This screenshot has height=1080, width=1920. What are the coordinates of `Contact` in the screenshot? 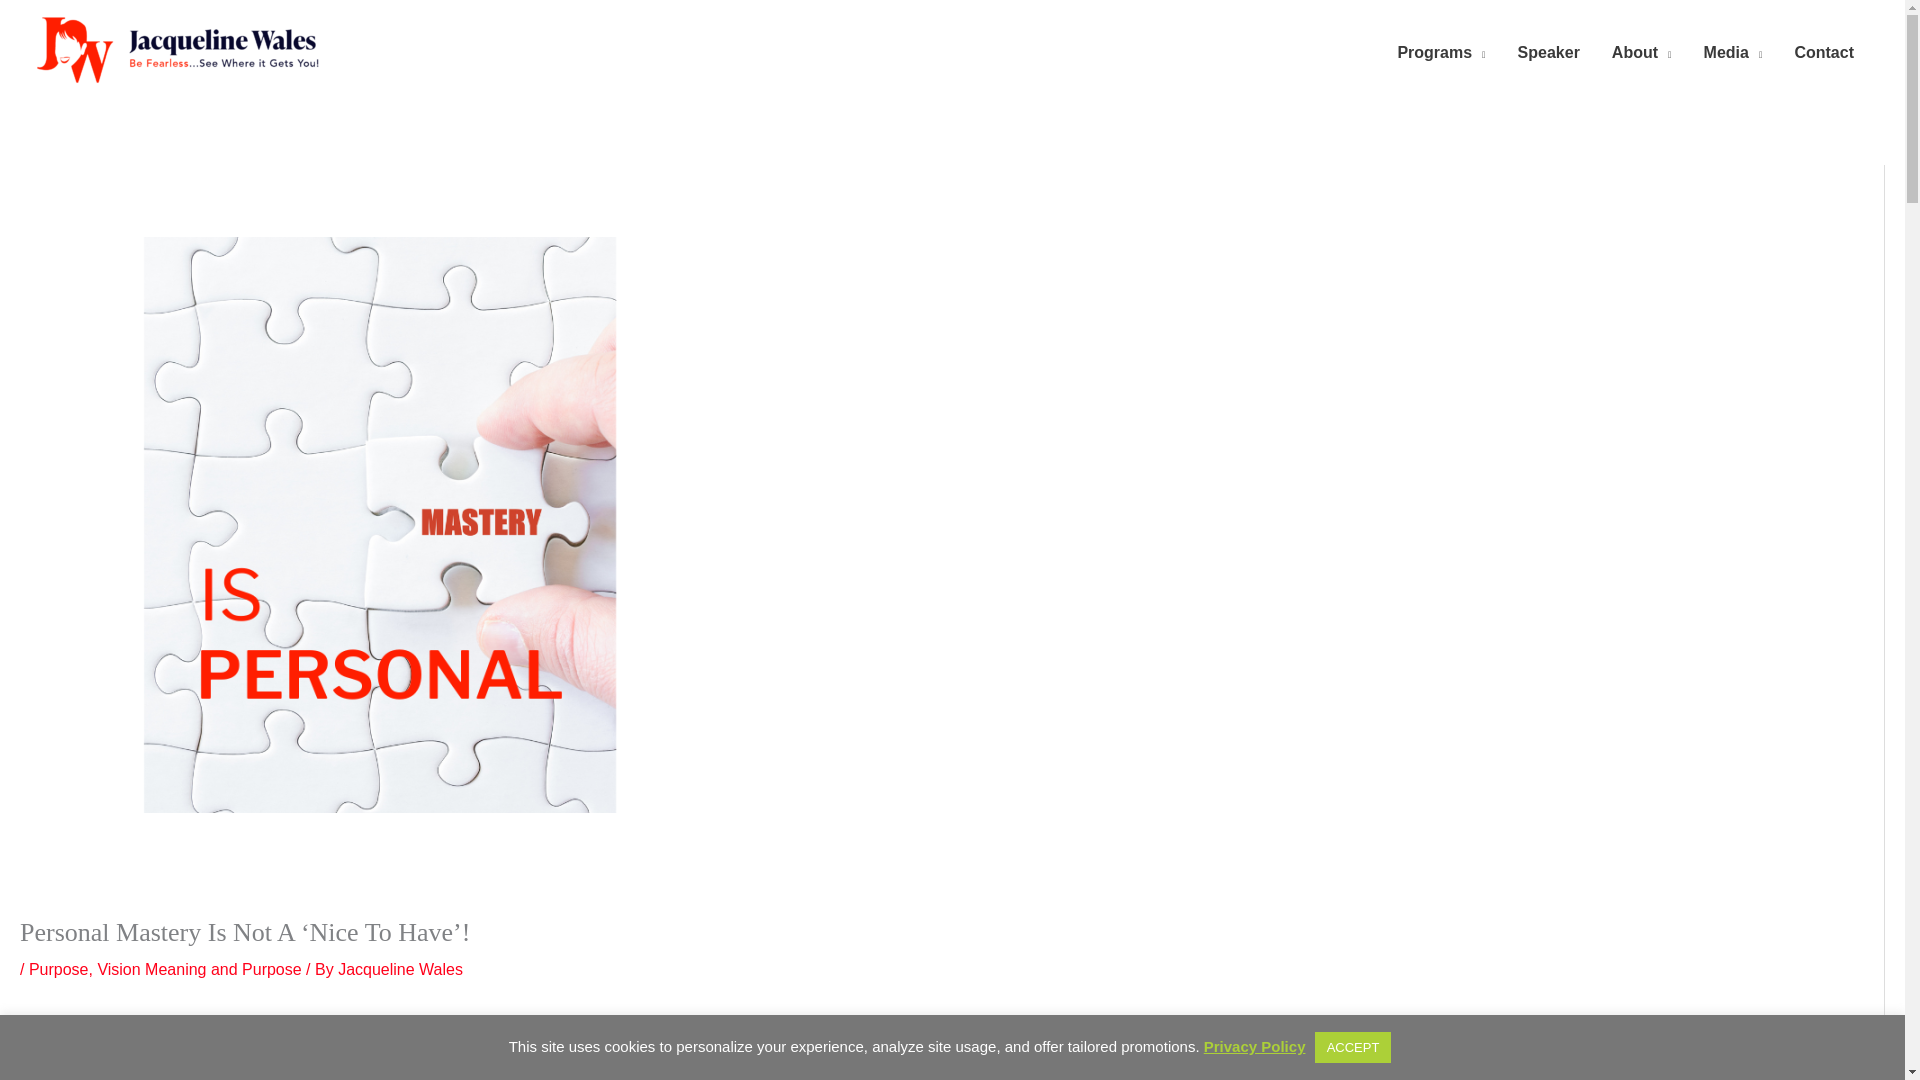 It's located at (1824, 52).